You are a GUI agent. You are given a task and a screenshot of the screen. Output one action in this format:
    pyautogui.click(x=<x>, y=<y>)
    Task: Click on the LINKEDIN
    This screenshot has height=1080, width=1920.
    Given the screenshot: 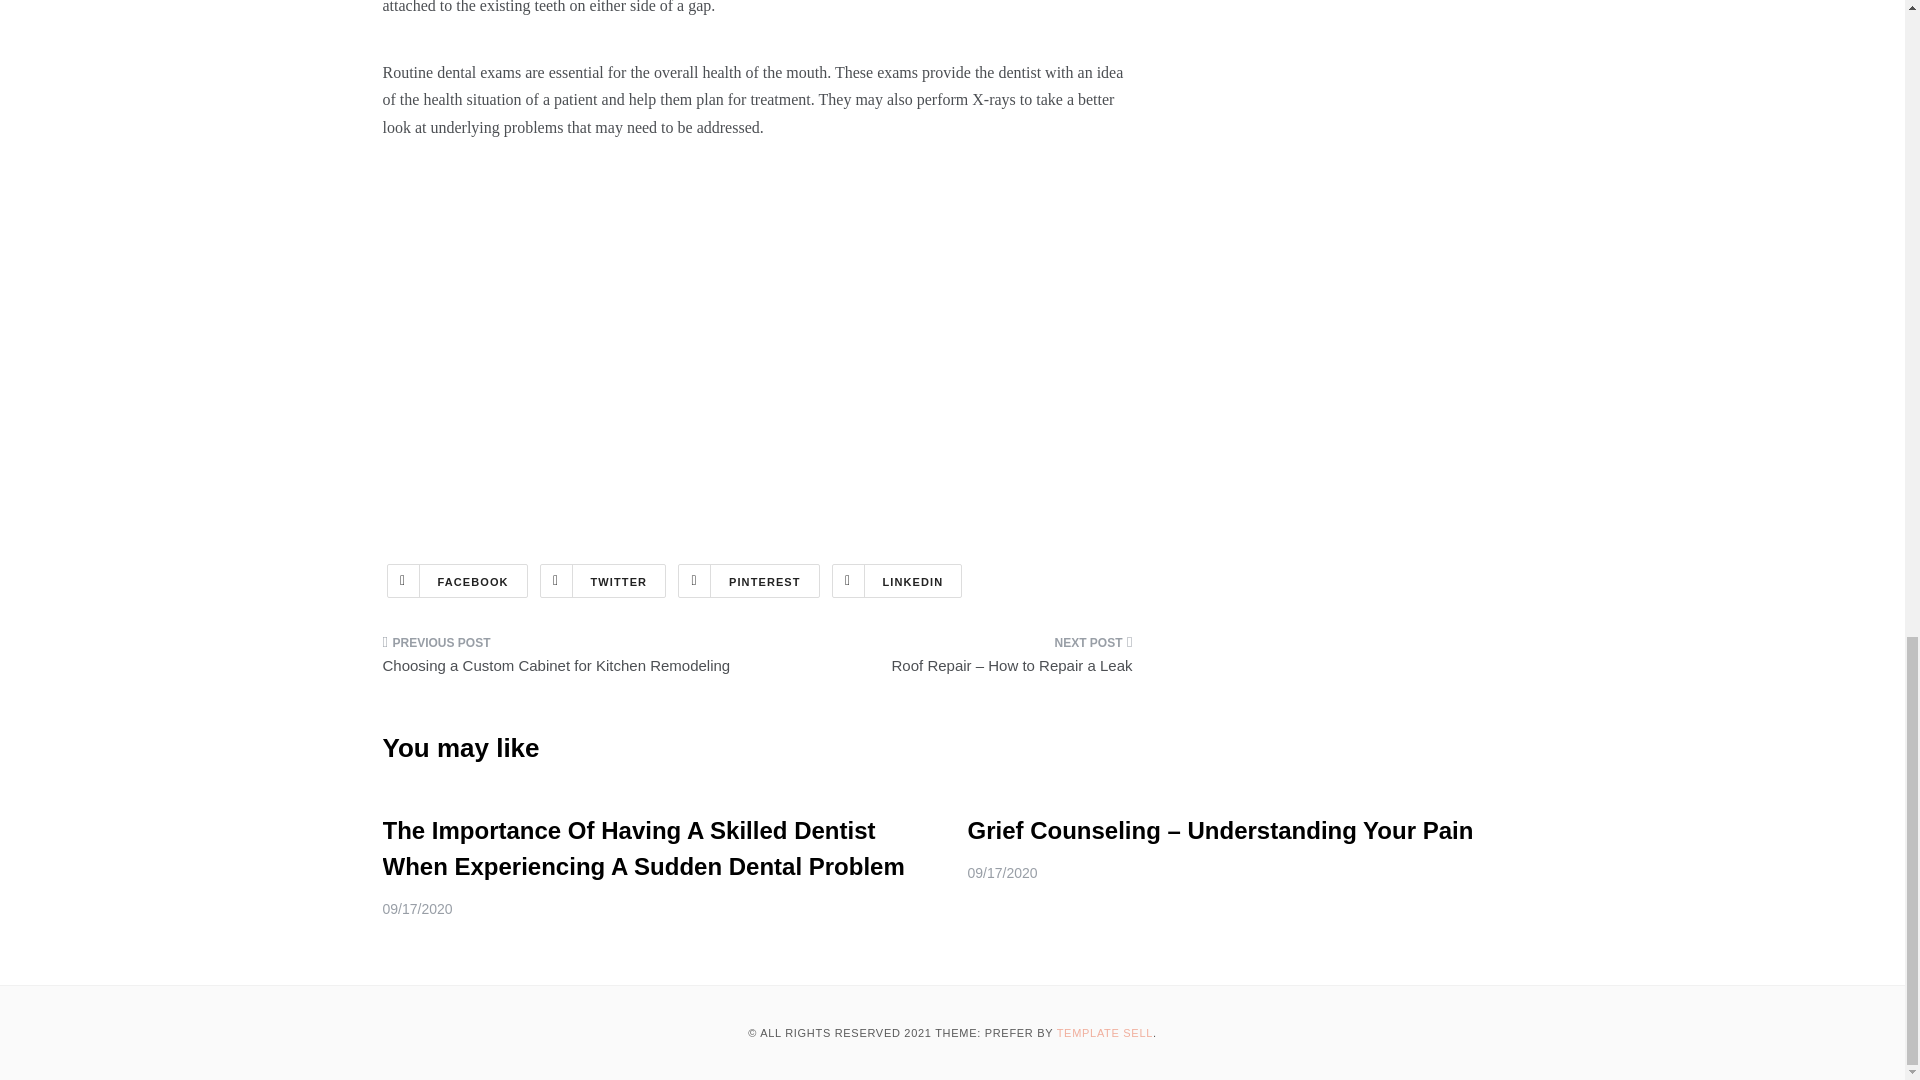 What is the action you would take?
    pyautogui.click(x=897, y=580)
    